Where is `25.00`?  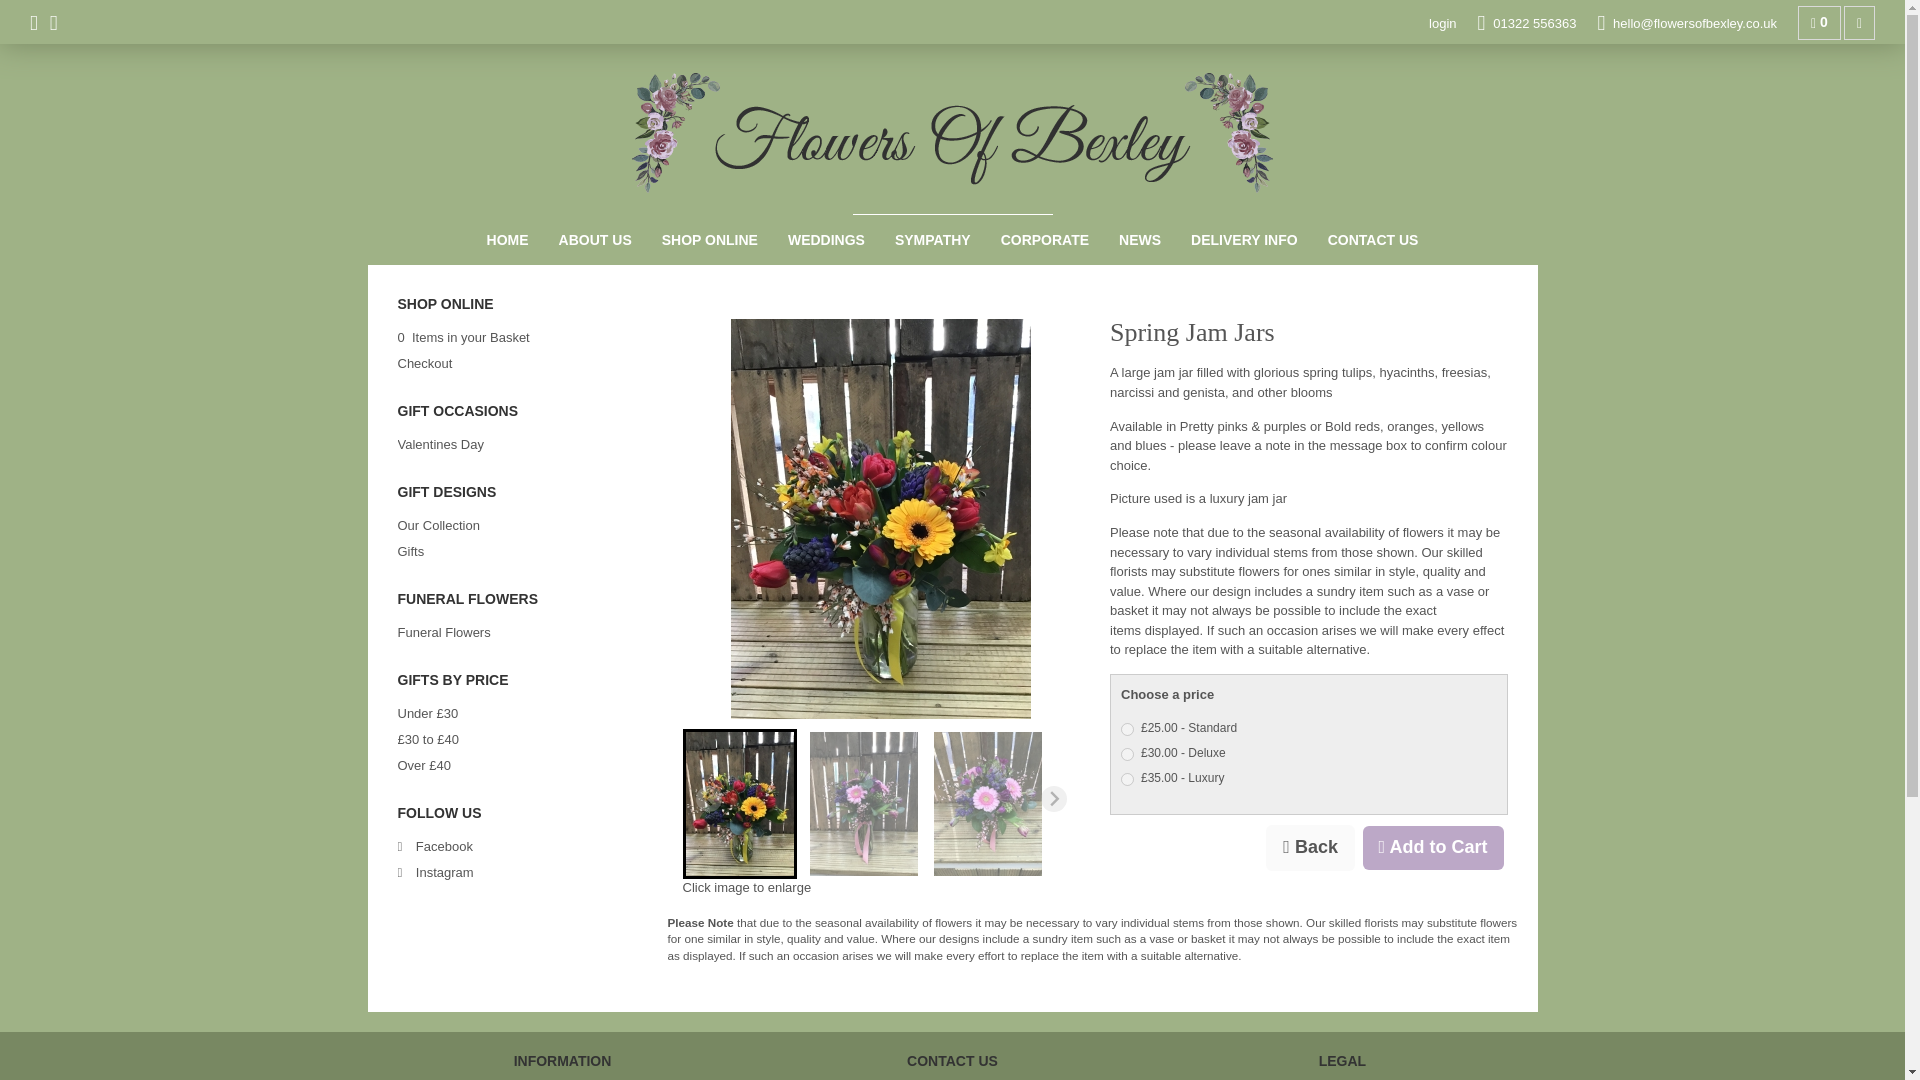 25.00 is located at coordinates (1128, 728).